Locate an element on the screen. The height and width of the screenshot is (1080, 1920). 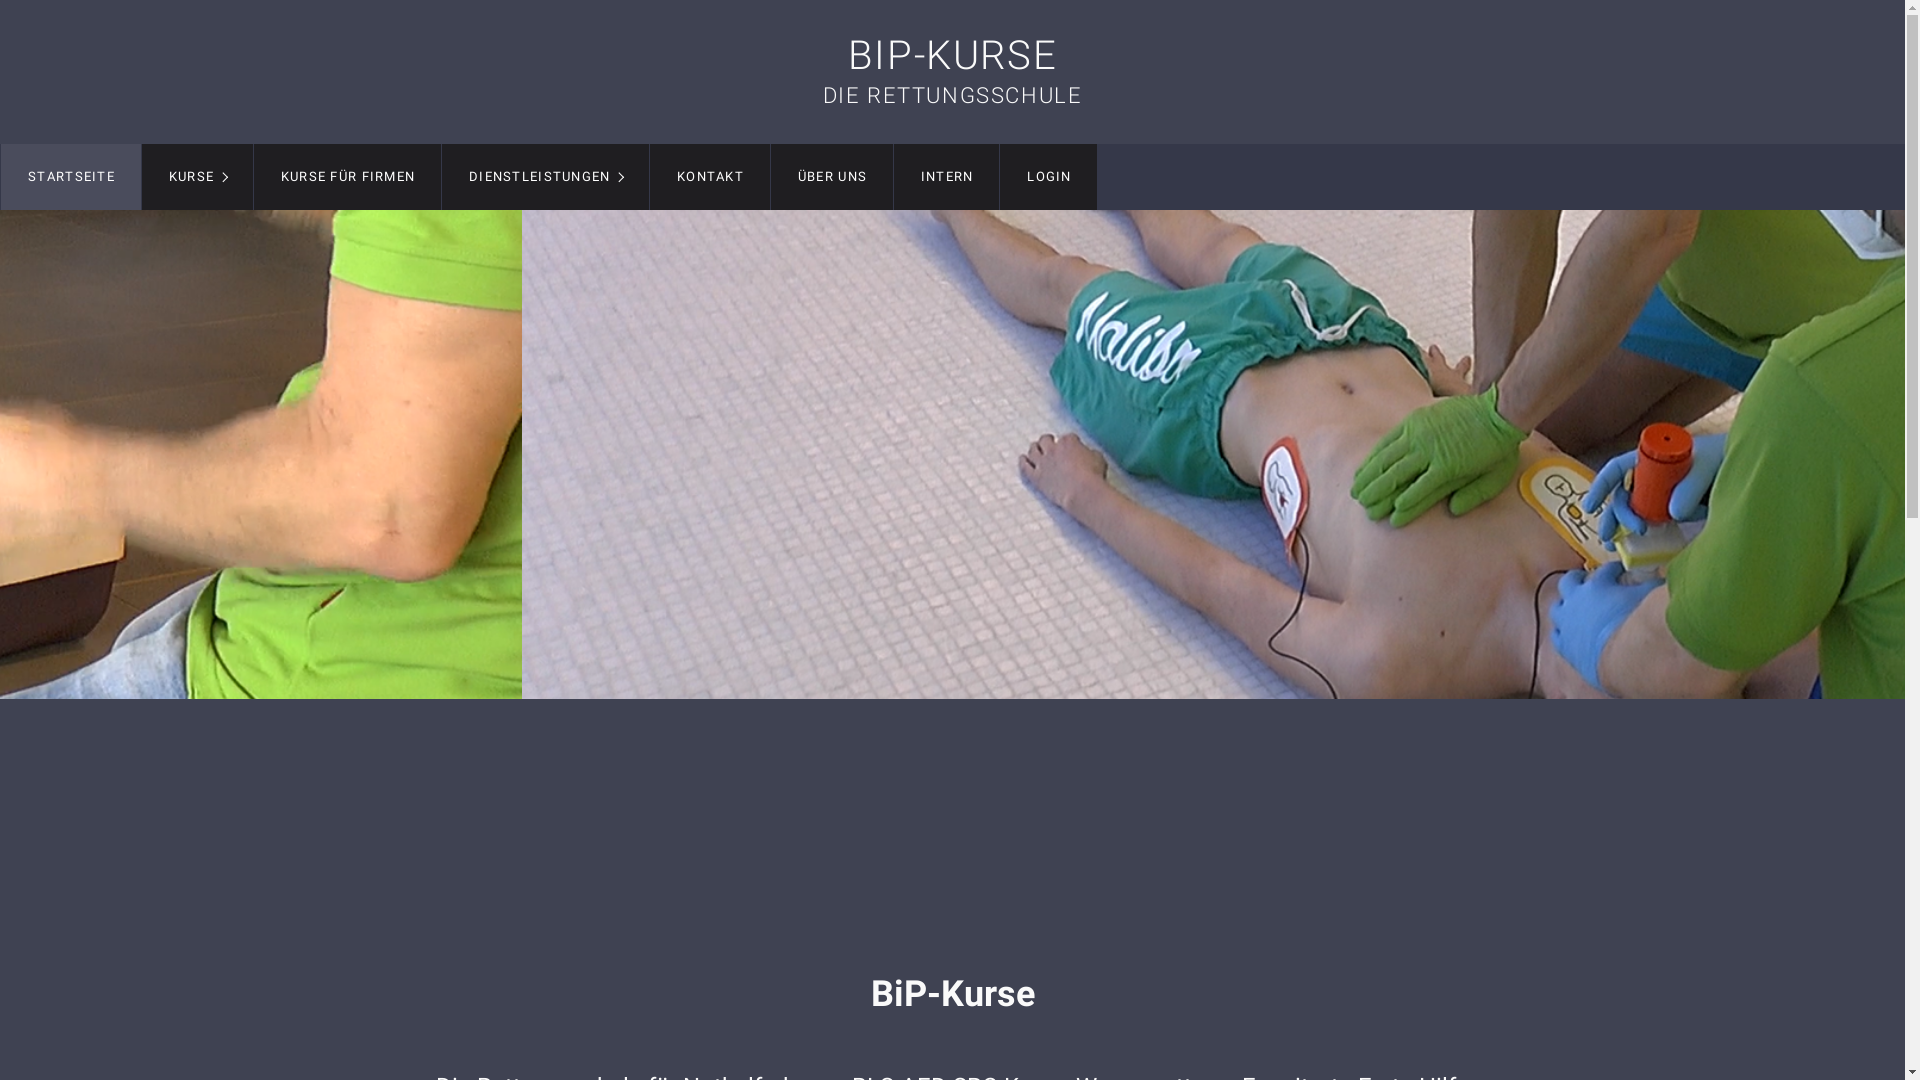
STARTSEITE is located at coordinates (71, 177).